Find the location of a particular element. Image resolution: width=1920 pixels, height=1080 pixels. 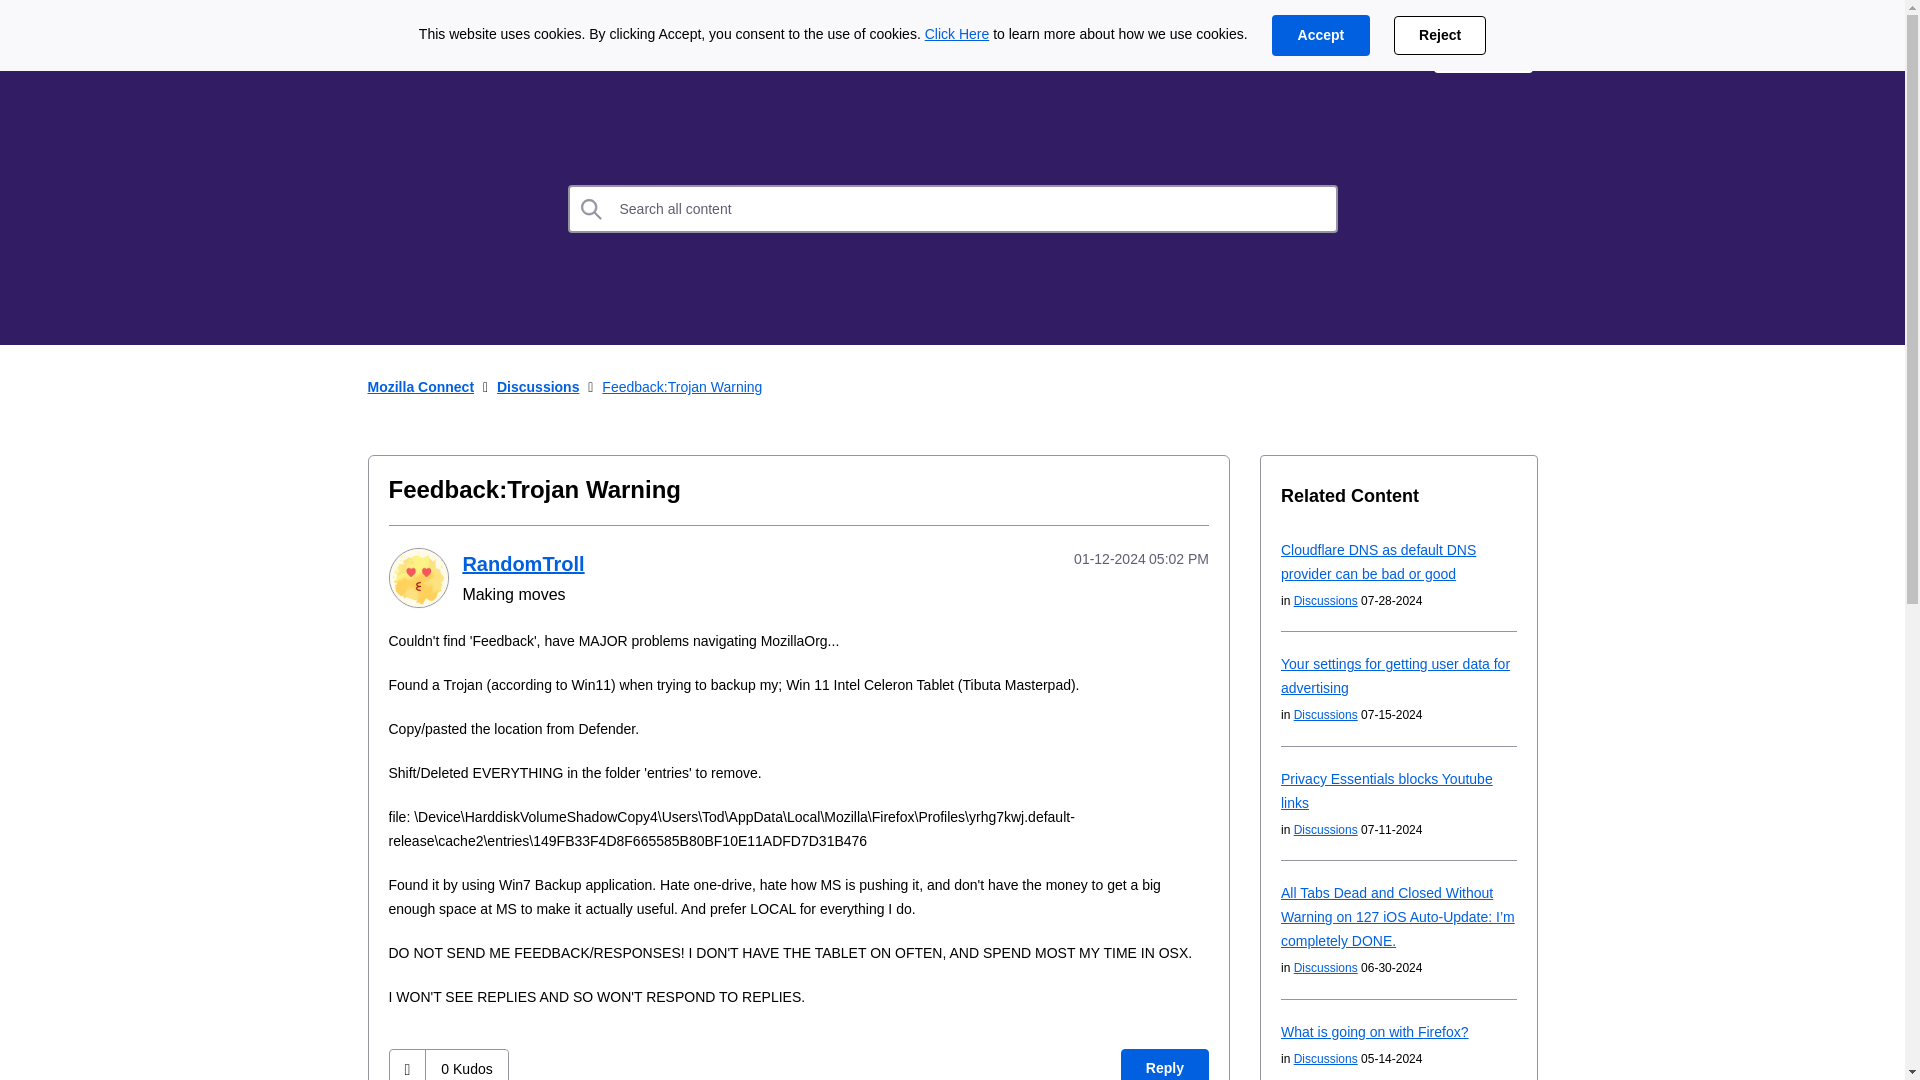

Mozilla Connect is located at coordinates (428, 52).